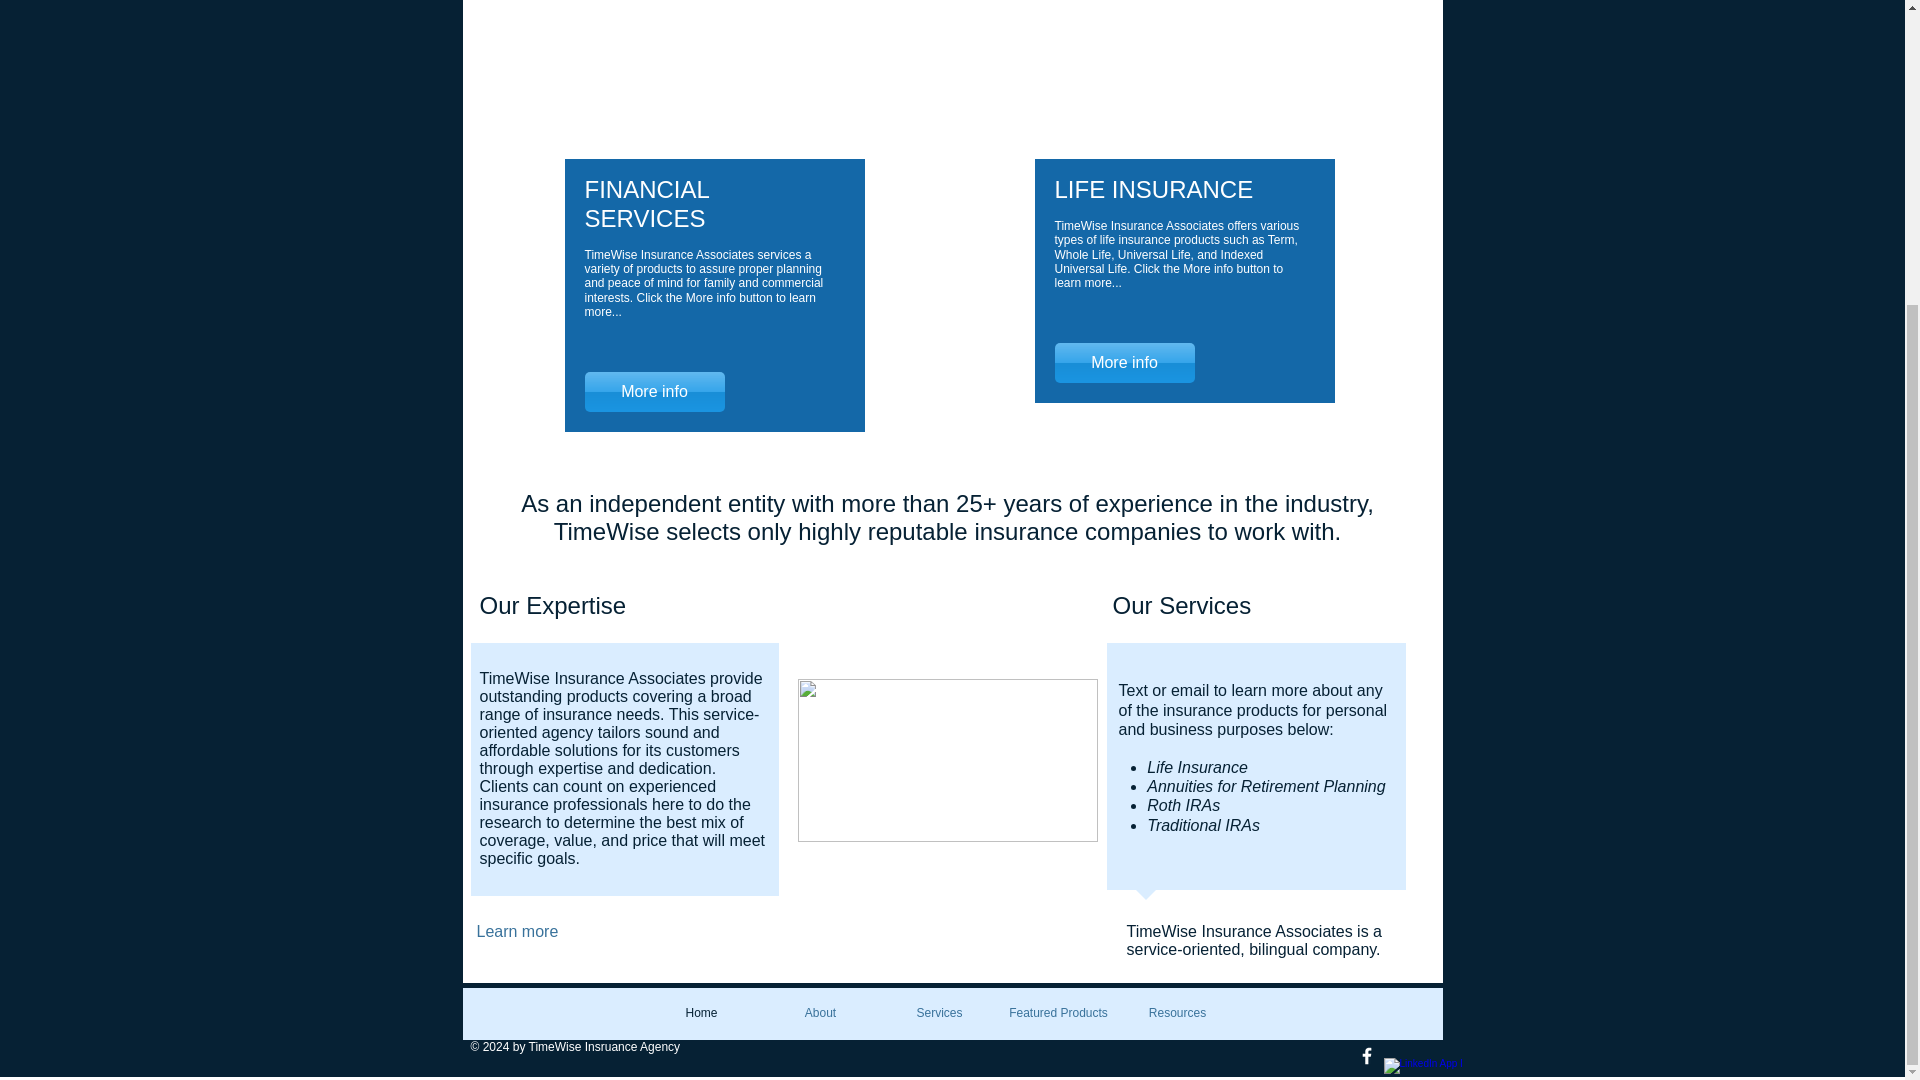 The height and width of the screenshot is (1080, 1920). Describe the element at coordinates (541, 931) in the screenshot. I see `Learn more` at that location.